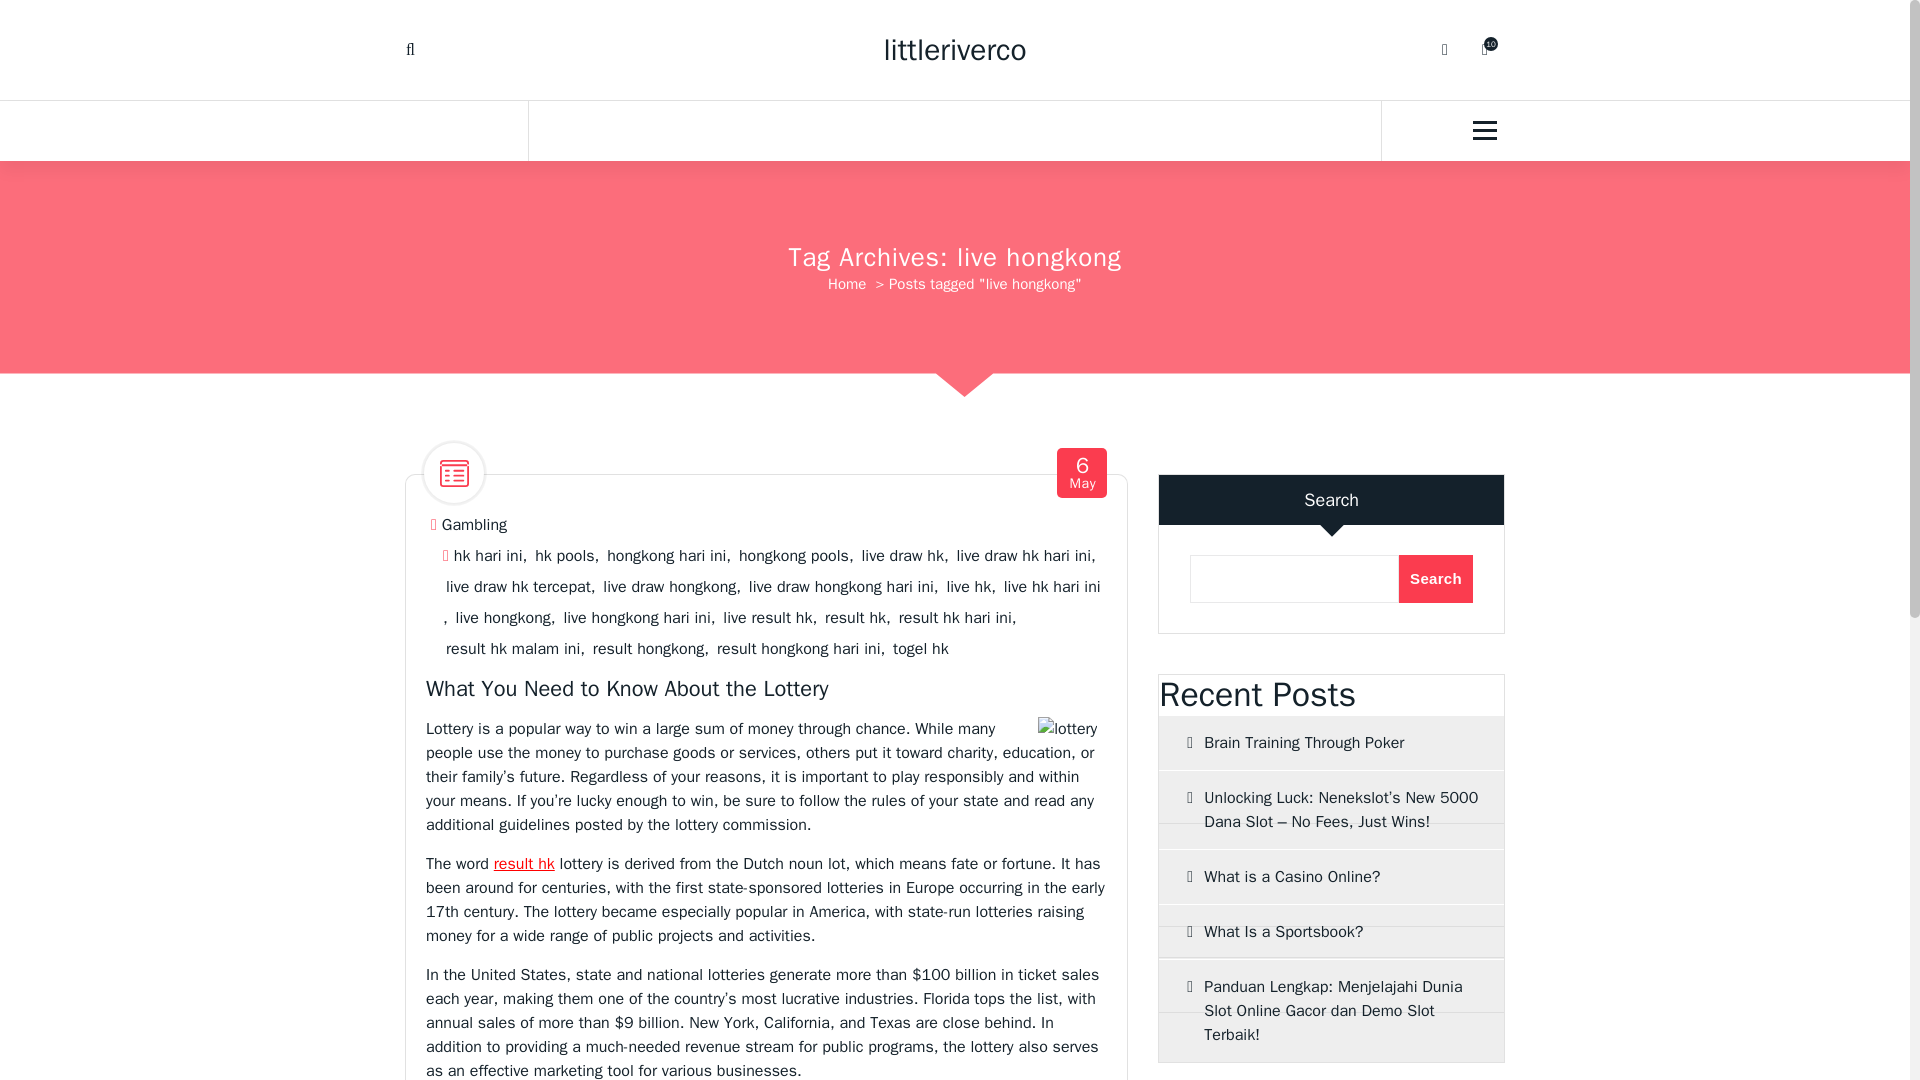 The width and height of the screenshot is (1920, 1080). What do you see at coordinates (648, 649) in the screenshot?
I see `result hongkong` at bounding box center [648, 649].